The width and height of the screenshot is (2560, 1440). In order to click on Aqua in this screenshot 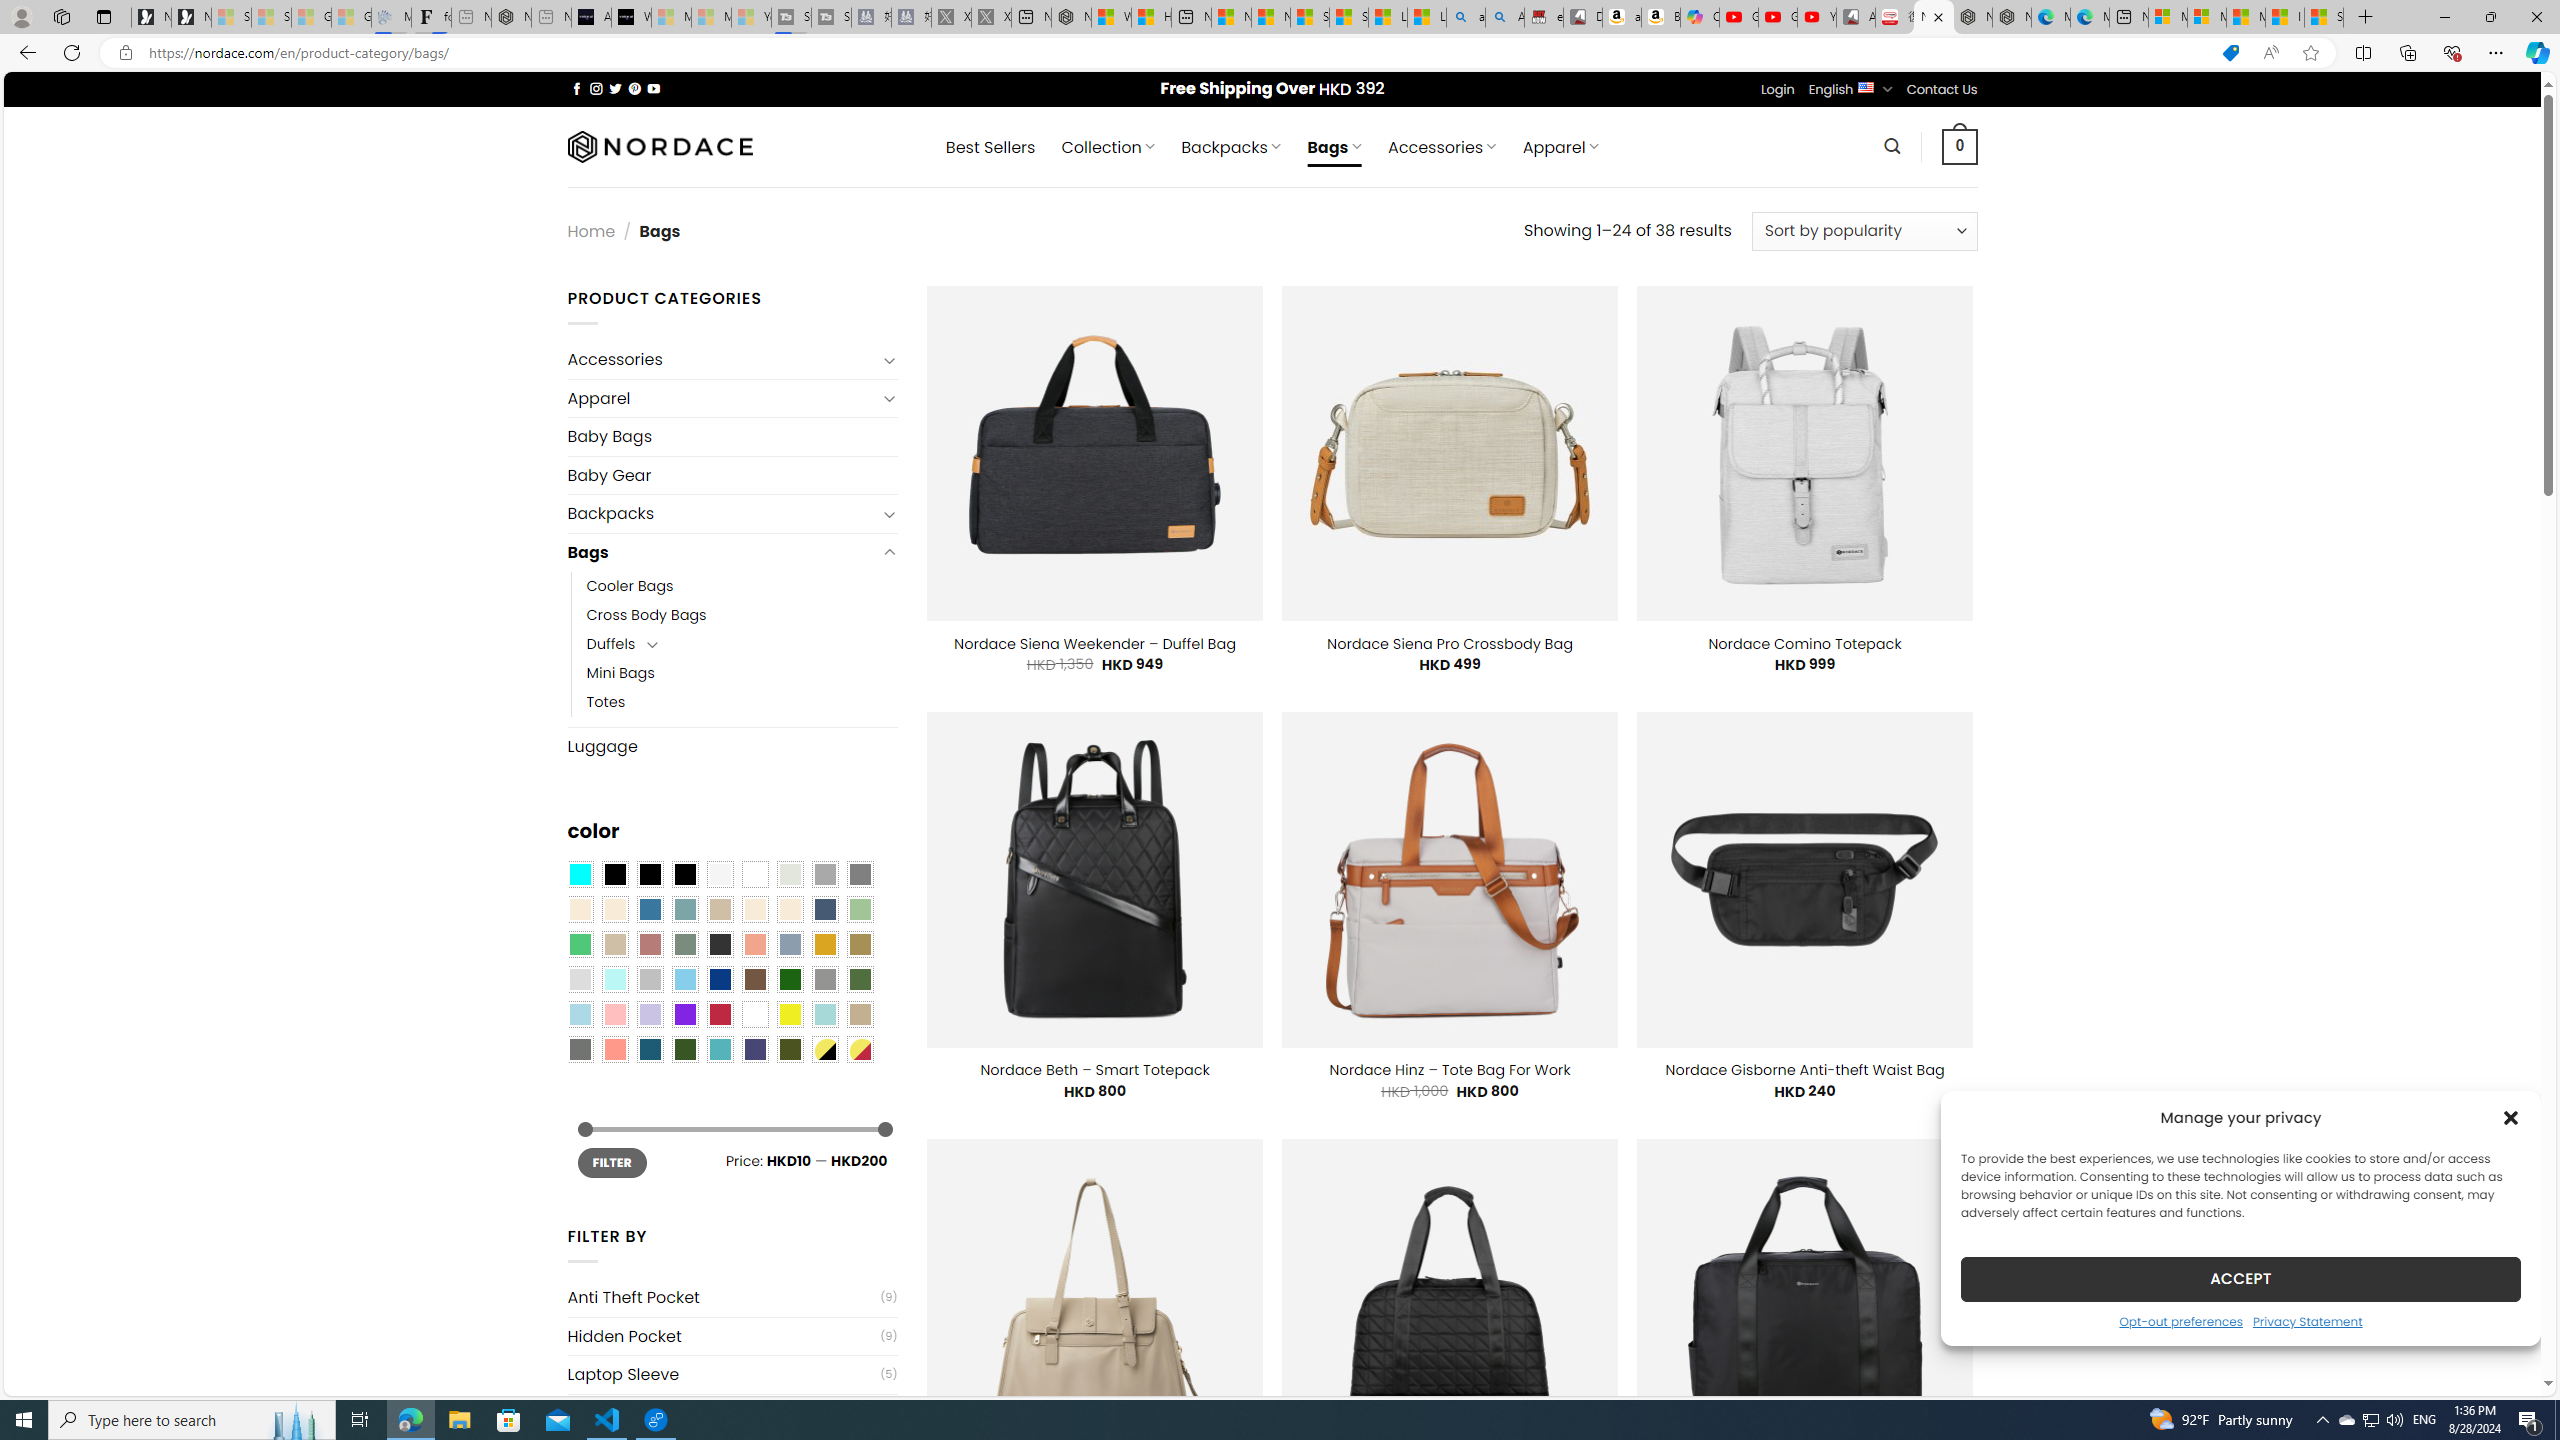, I will do `click(824, 1015)`.